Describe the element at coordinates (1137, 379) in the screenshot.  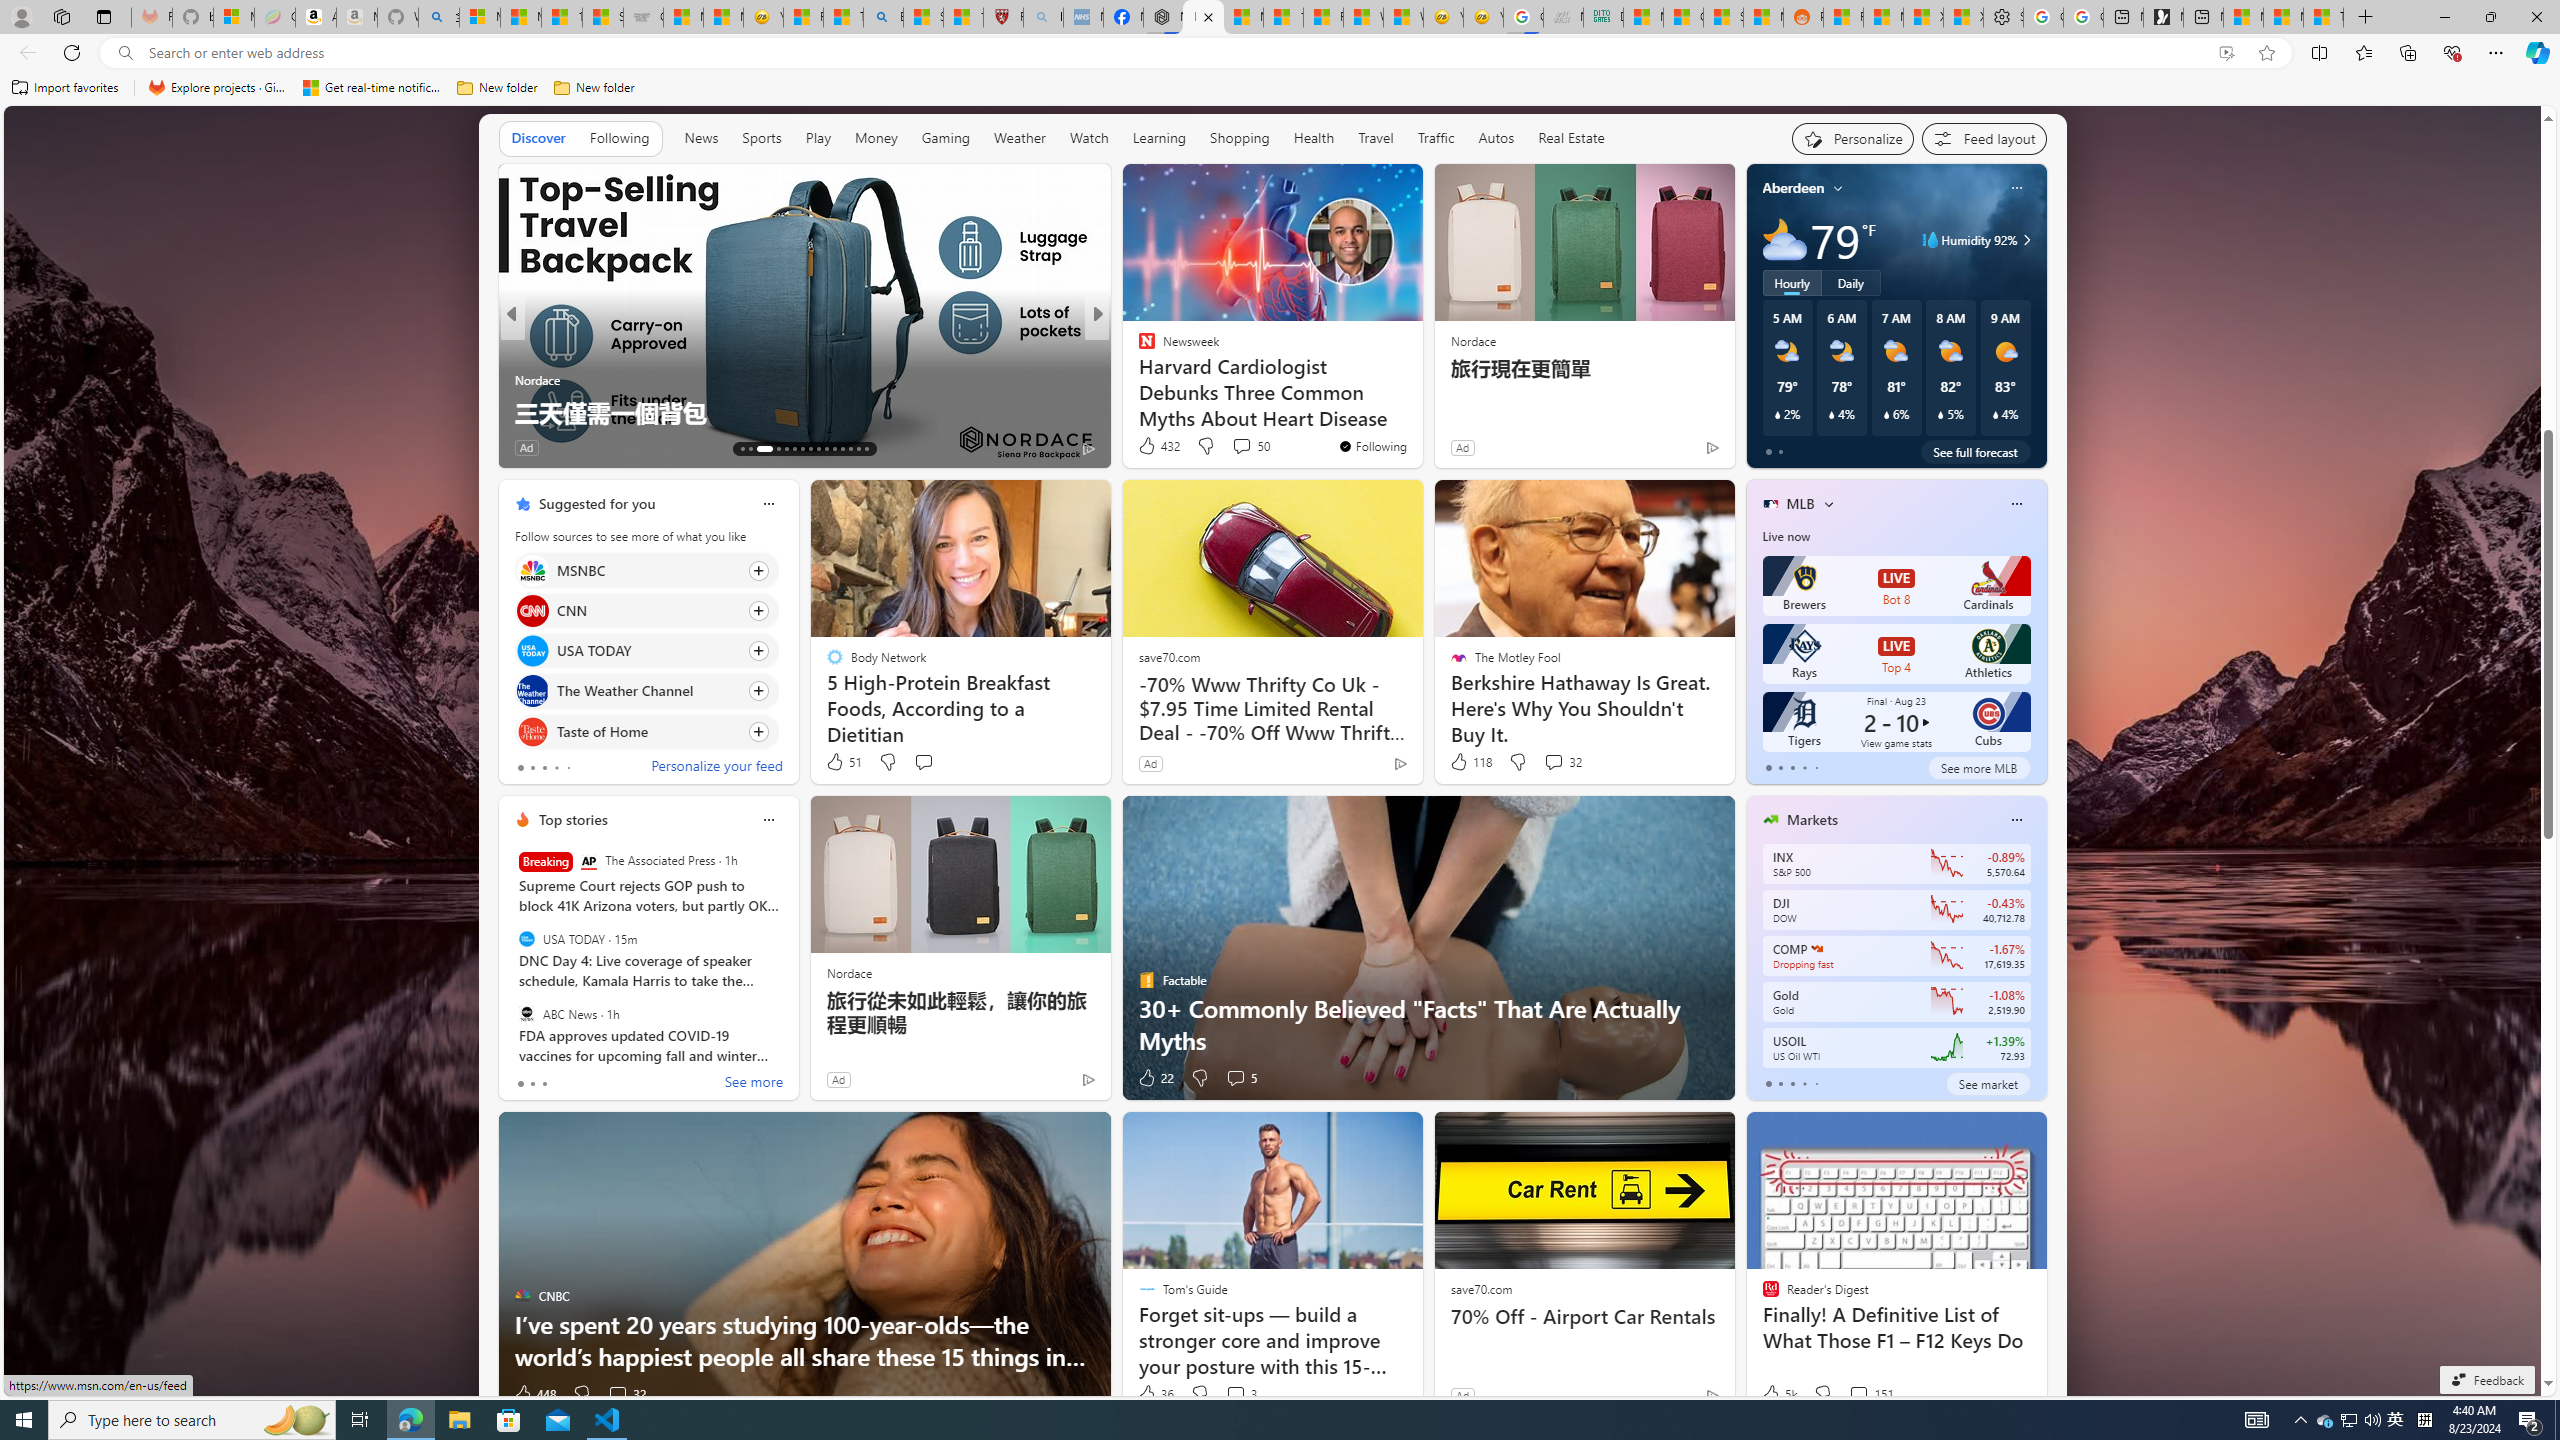
I see `Only Earthlings` at that location.